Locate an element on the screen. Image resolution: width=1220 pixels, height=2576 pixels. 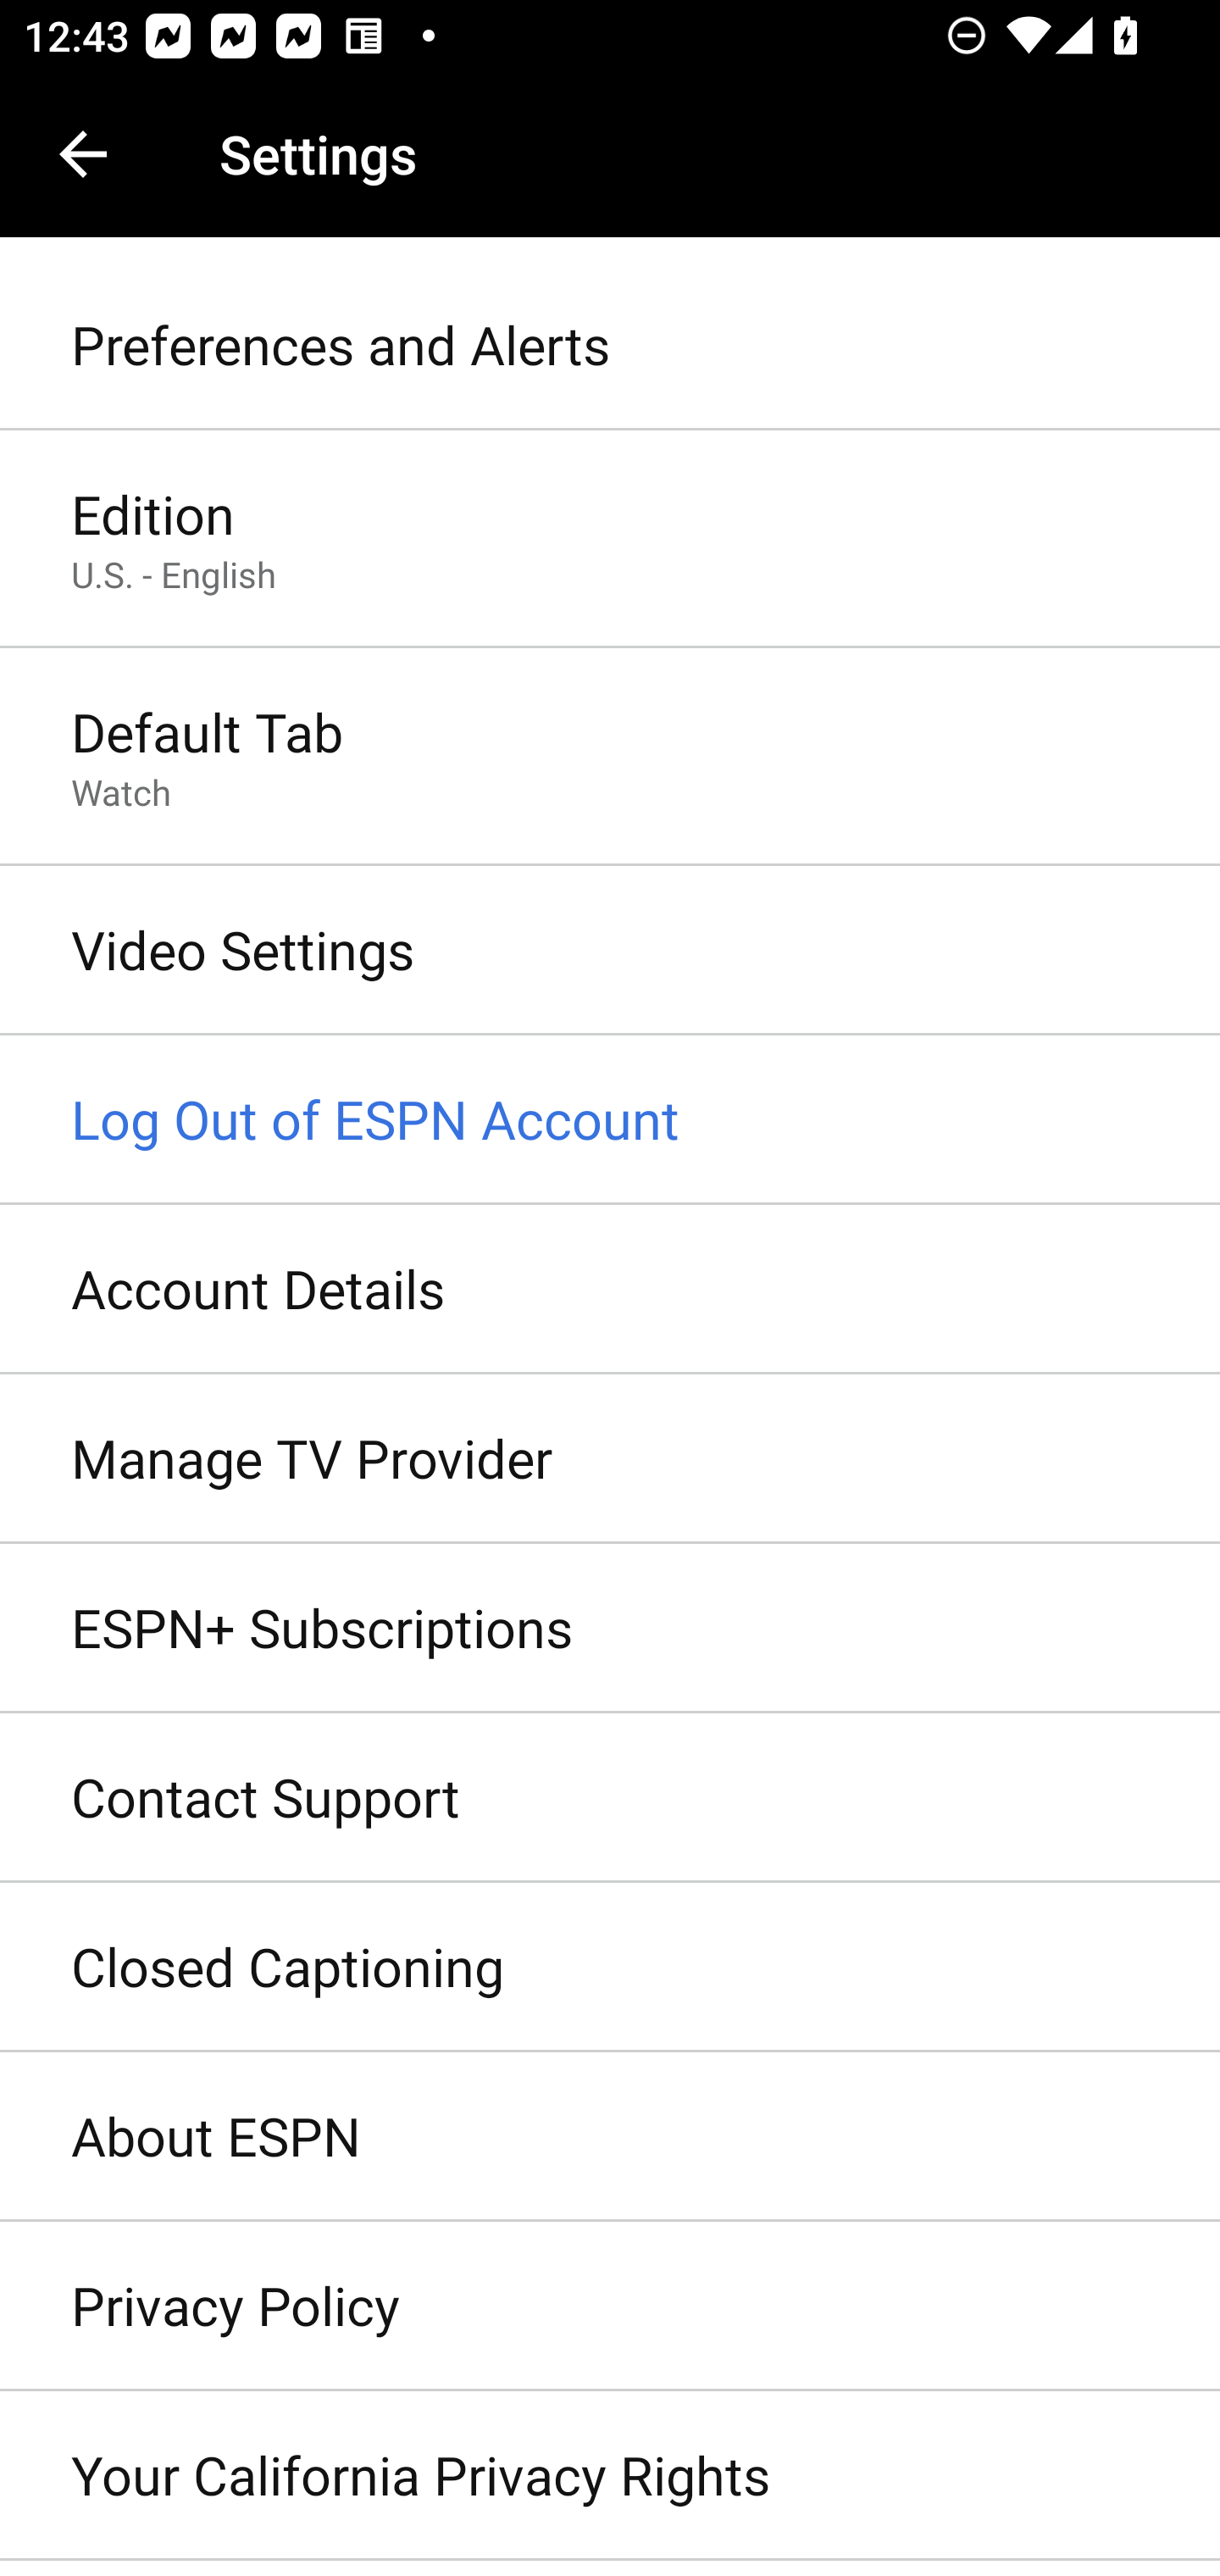
Preferences and Alerts is located at coordinates (610, 345).